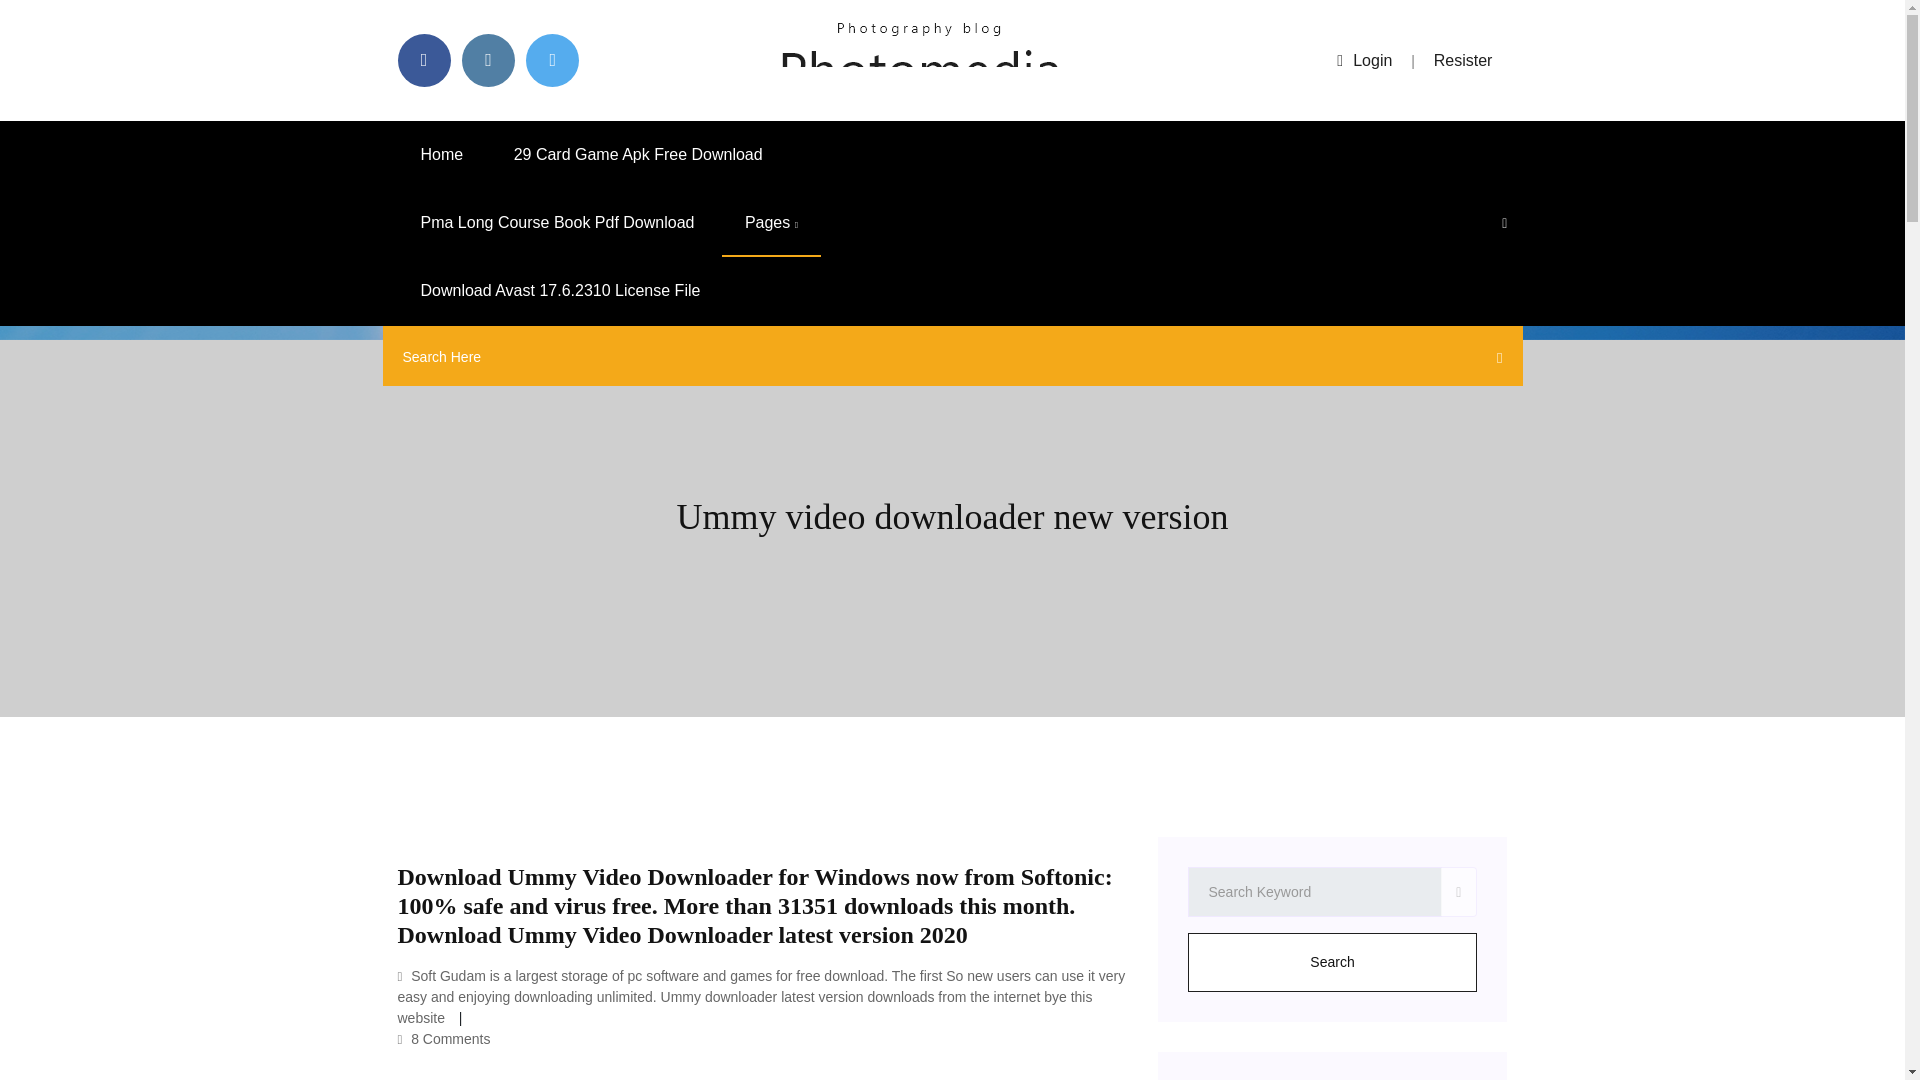 The image size is (1920, 1080). I want to click on Resister, so click(1464, 60).